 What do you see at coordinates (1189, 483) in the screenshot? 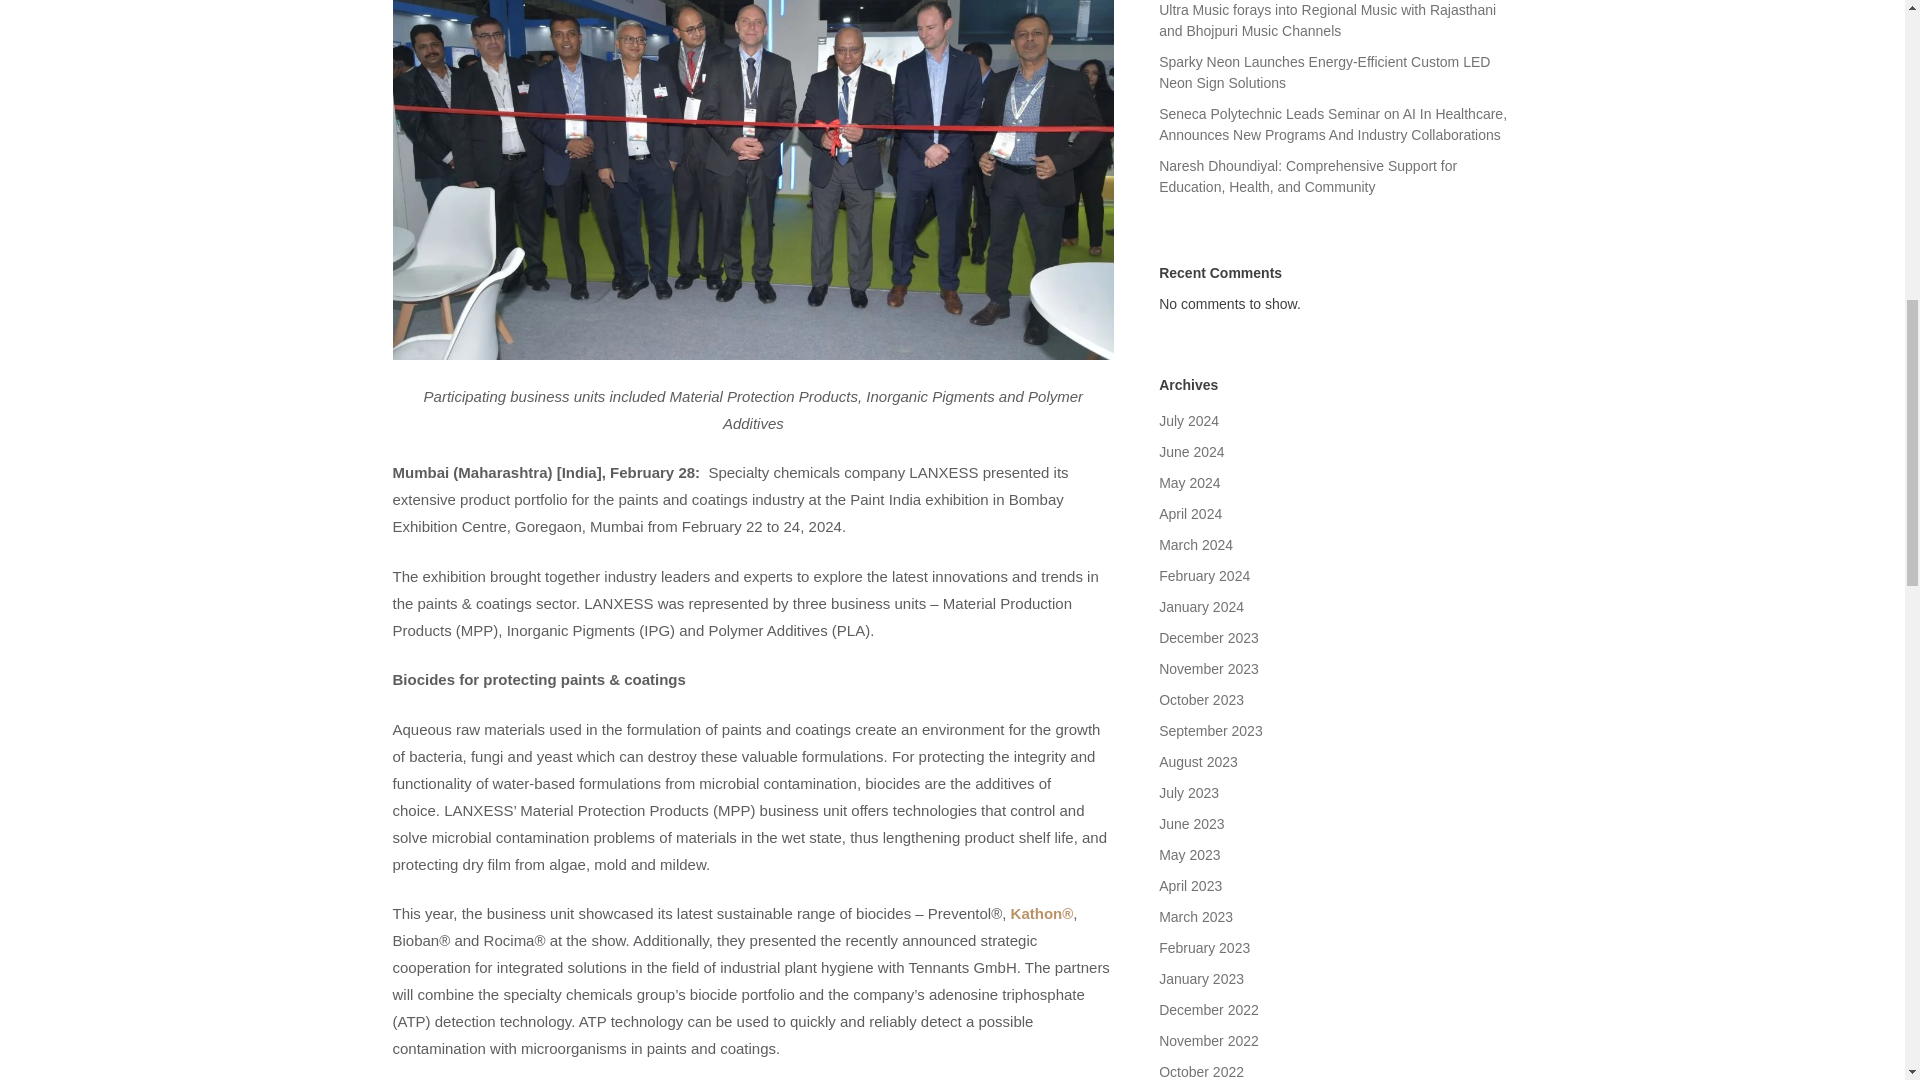
I see `May 2024` at bounding box center [1189, 483].